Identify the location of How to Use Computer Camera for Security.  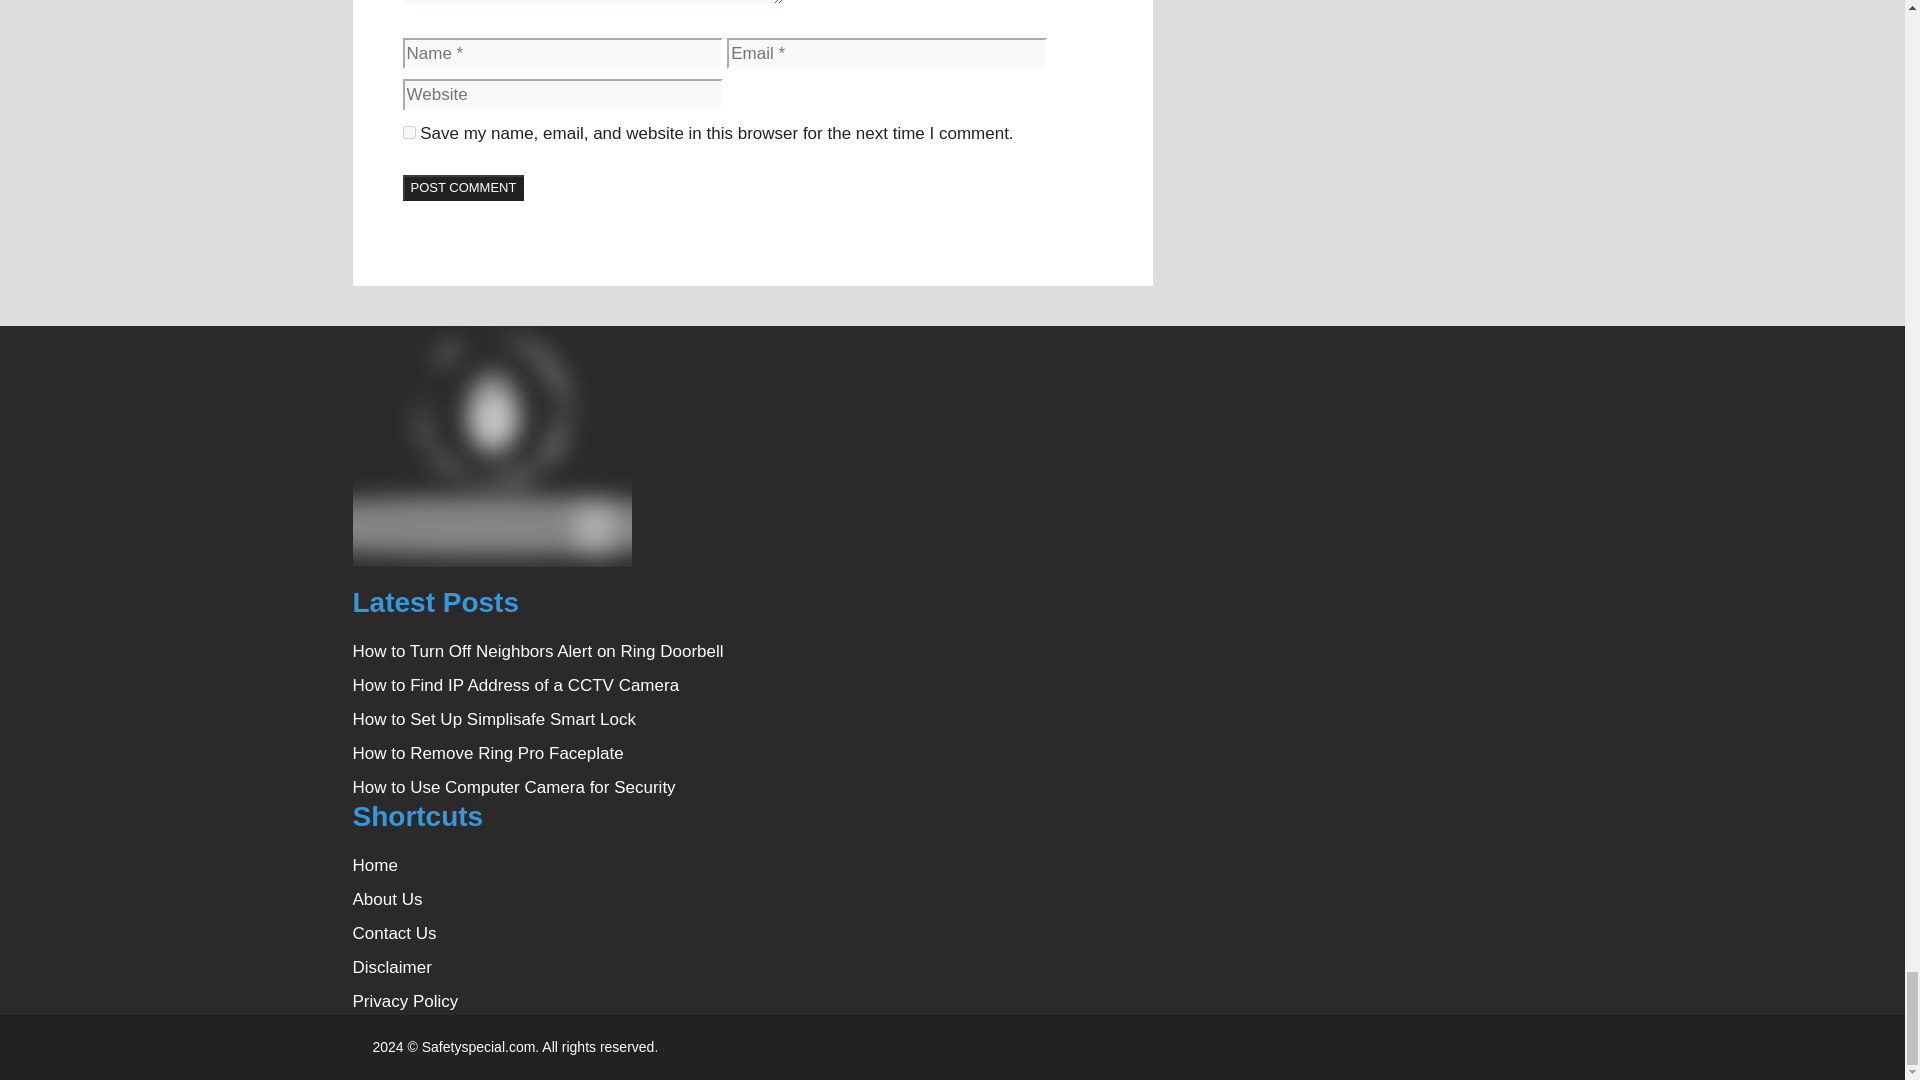
(513, 787).